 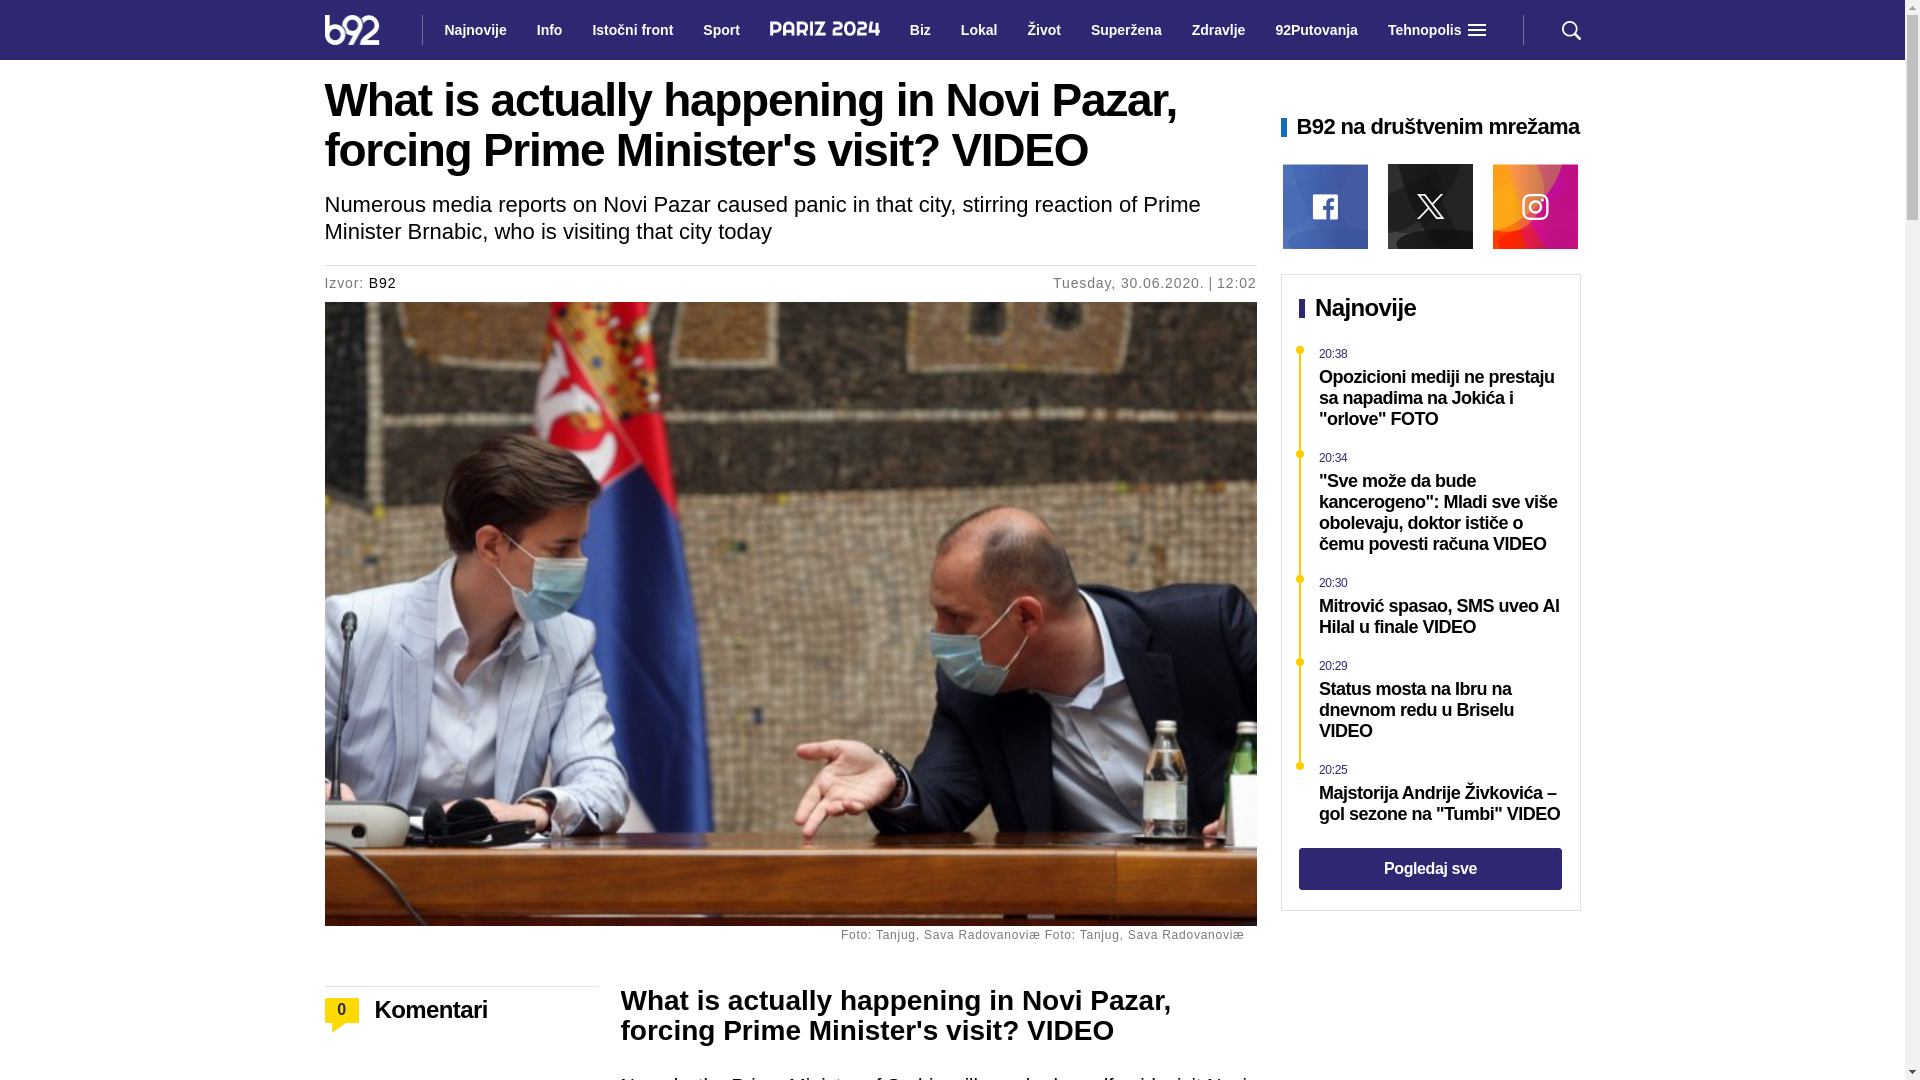 What do you see at coordinates (979, 30) in the screenshot?
I see `Lokal` at bounding box center [979, 30].